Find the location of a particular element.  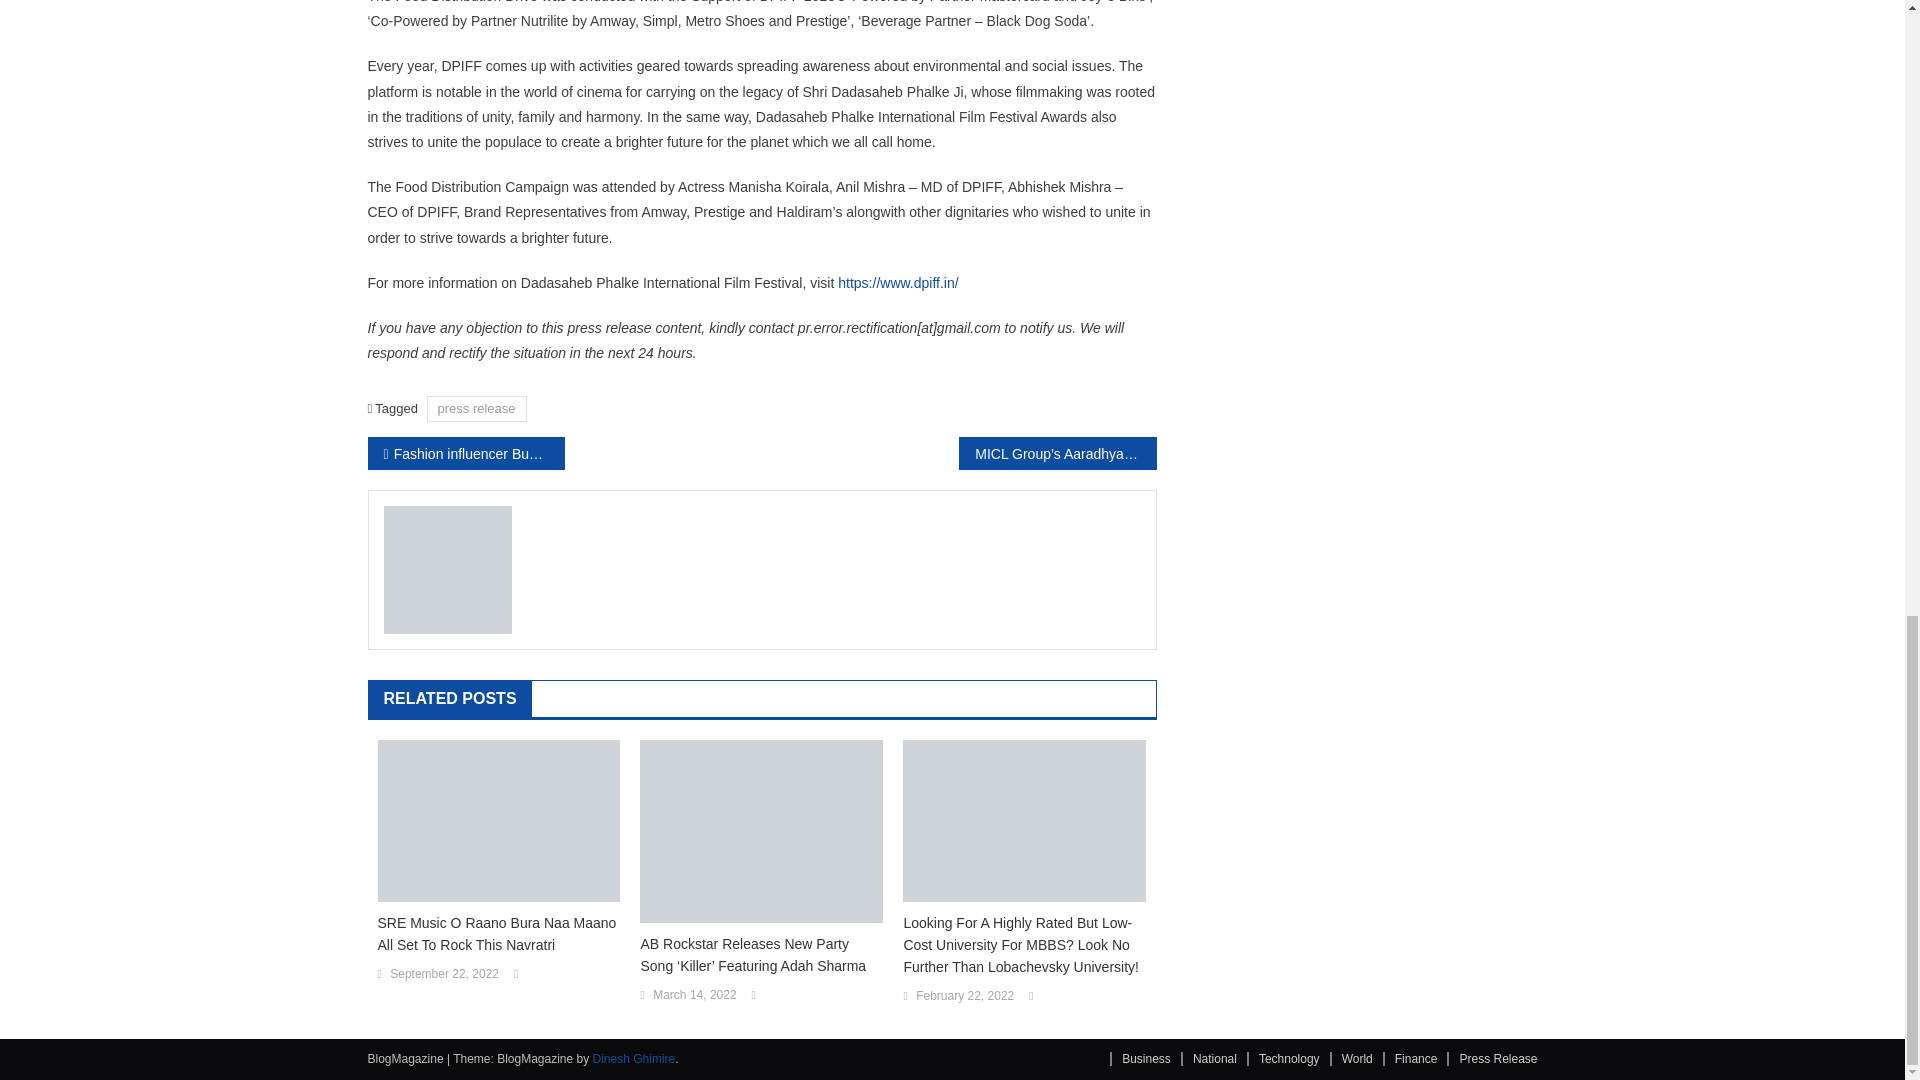

September 22, 2022 is located at coordinates (444, 975).